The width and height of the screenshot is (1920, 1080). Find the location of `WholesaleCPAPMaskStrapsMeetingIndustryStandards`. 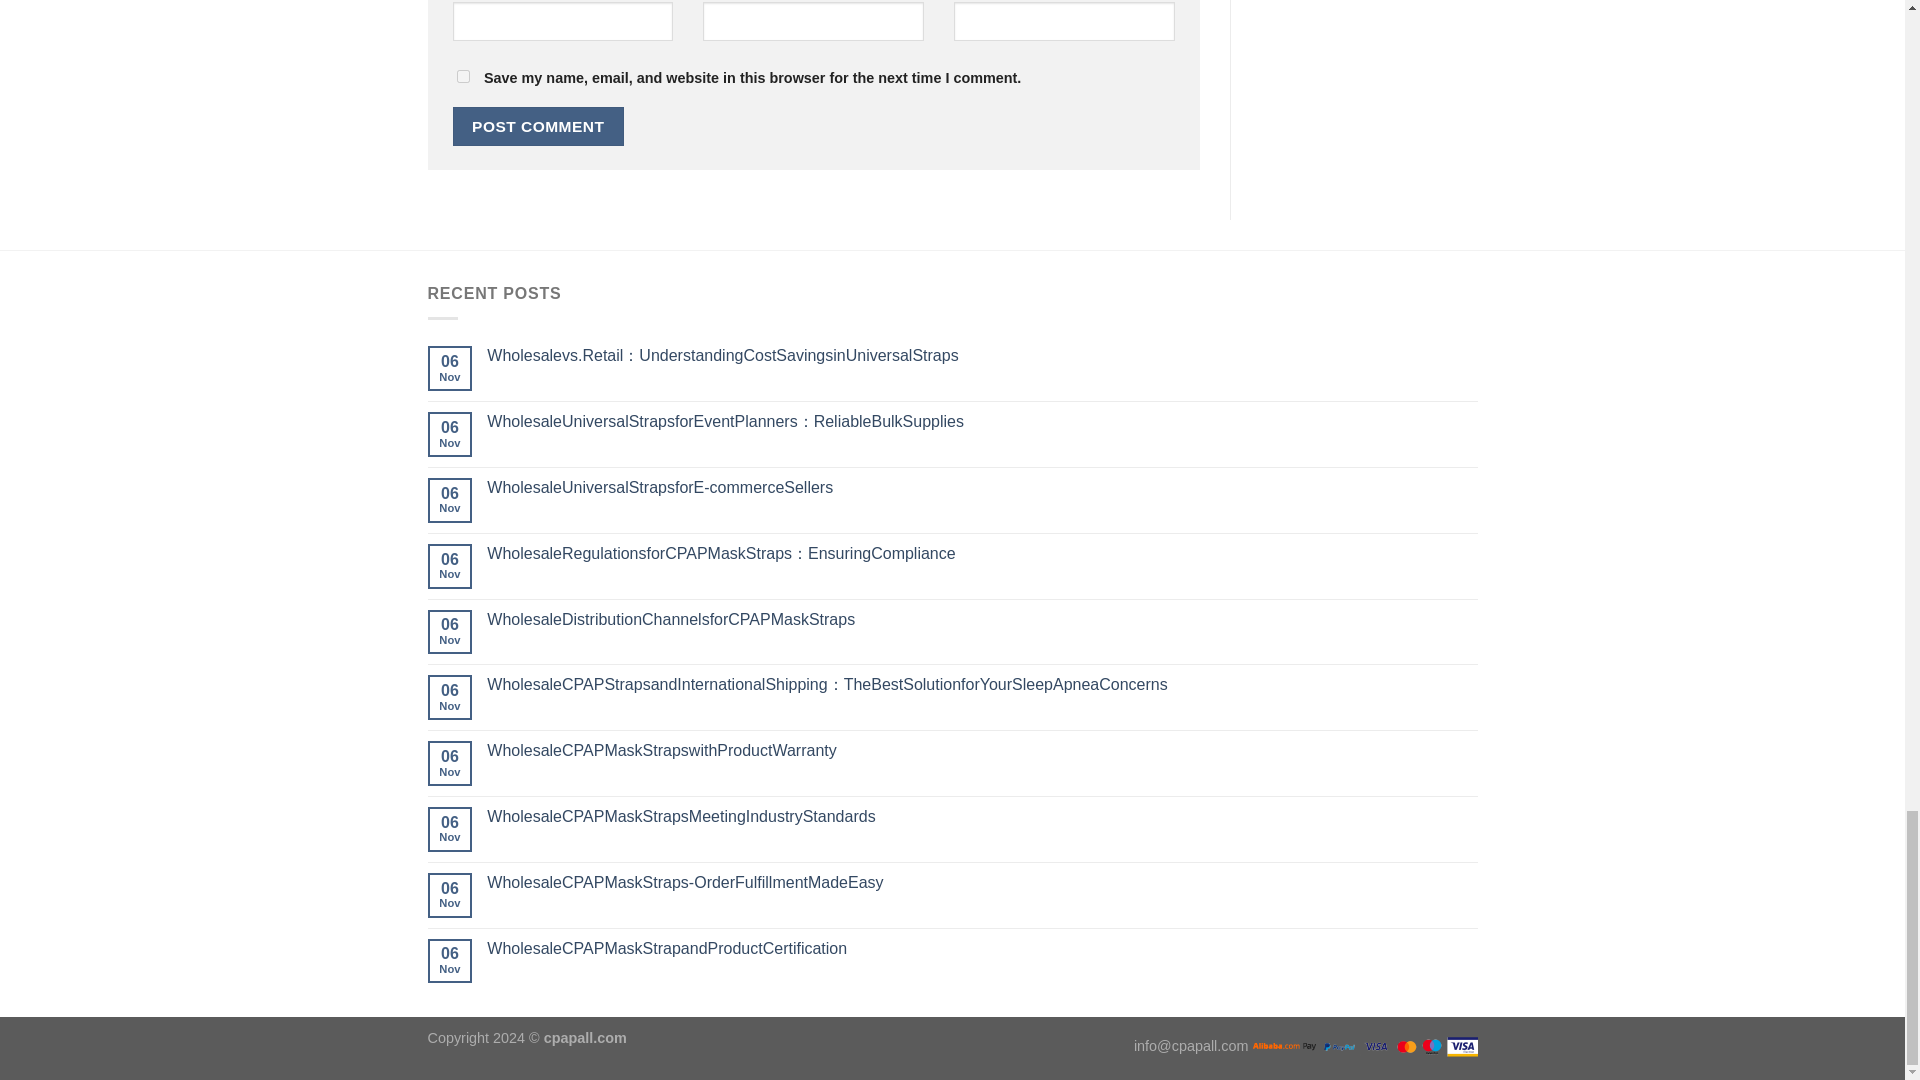

WholesaleCPAPMaskStrapsMeetingIndustryStandards is located at coordinates (982, 816).